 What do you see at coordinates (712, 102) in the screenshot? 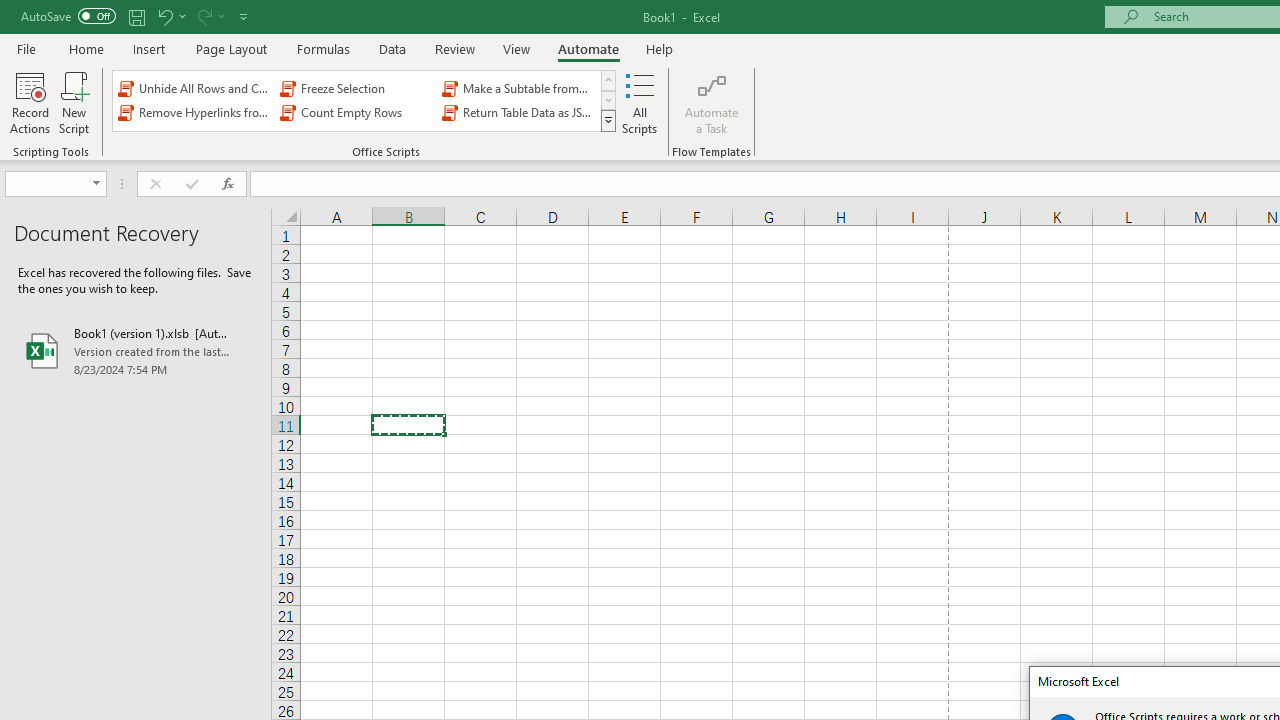
I see `Automate a Task` at bounding box center [712, 102].